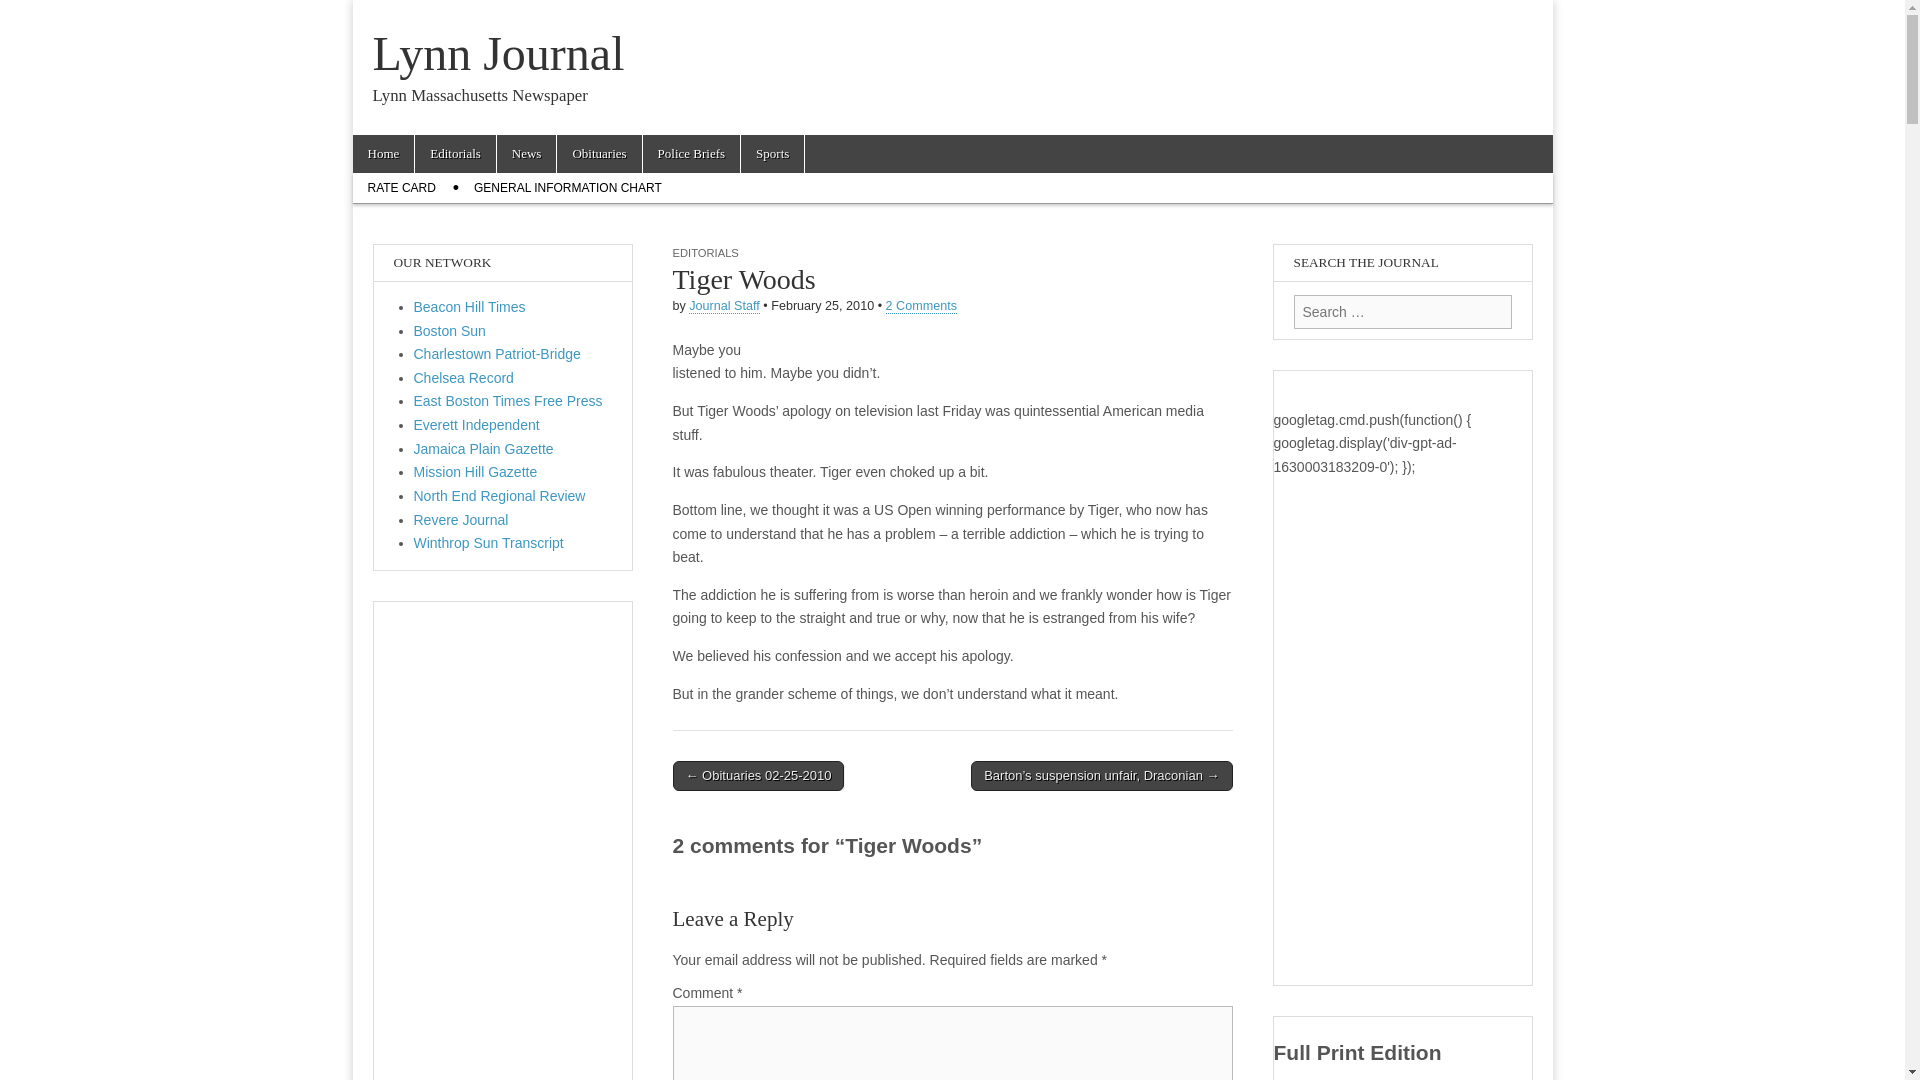 Image resolution: width=1920 pixels, height=1080 pixels. Describe the element at coordinates (382, 154) in the screenshot. I see `Home` at that location.